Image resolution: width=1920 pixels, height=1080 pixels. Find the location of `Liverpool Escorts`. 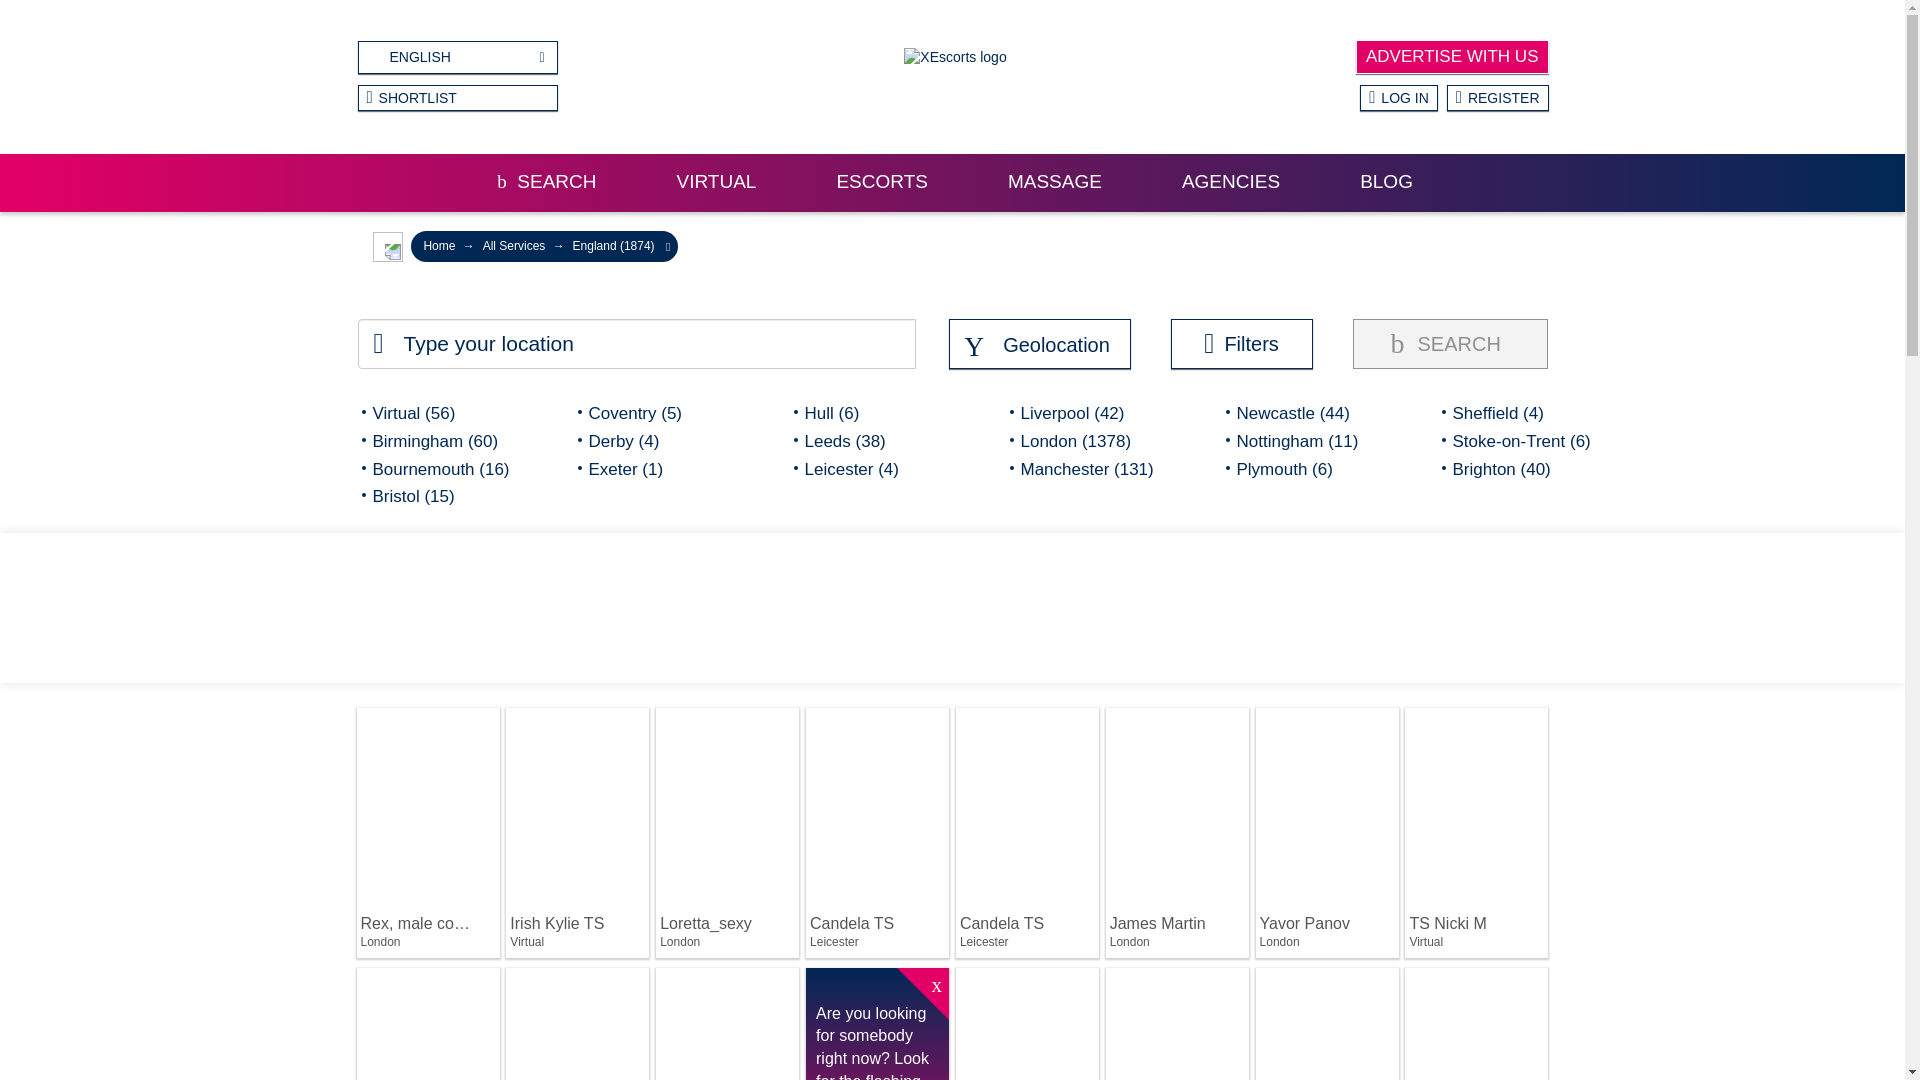

Liverpool Escorts is located at coordinates (1089, 412).